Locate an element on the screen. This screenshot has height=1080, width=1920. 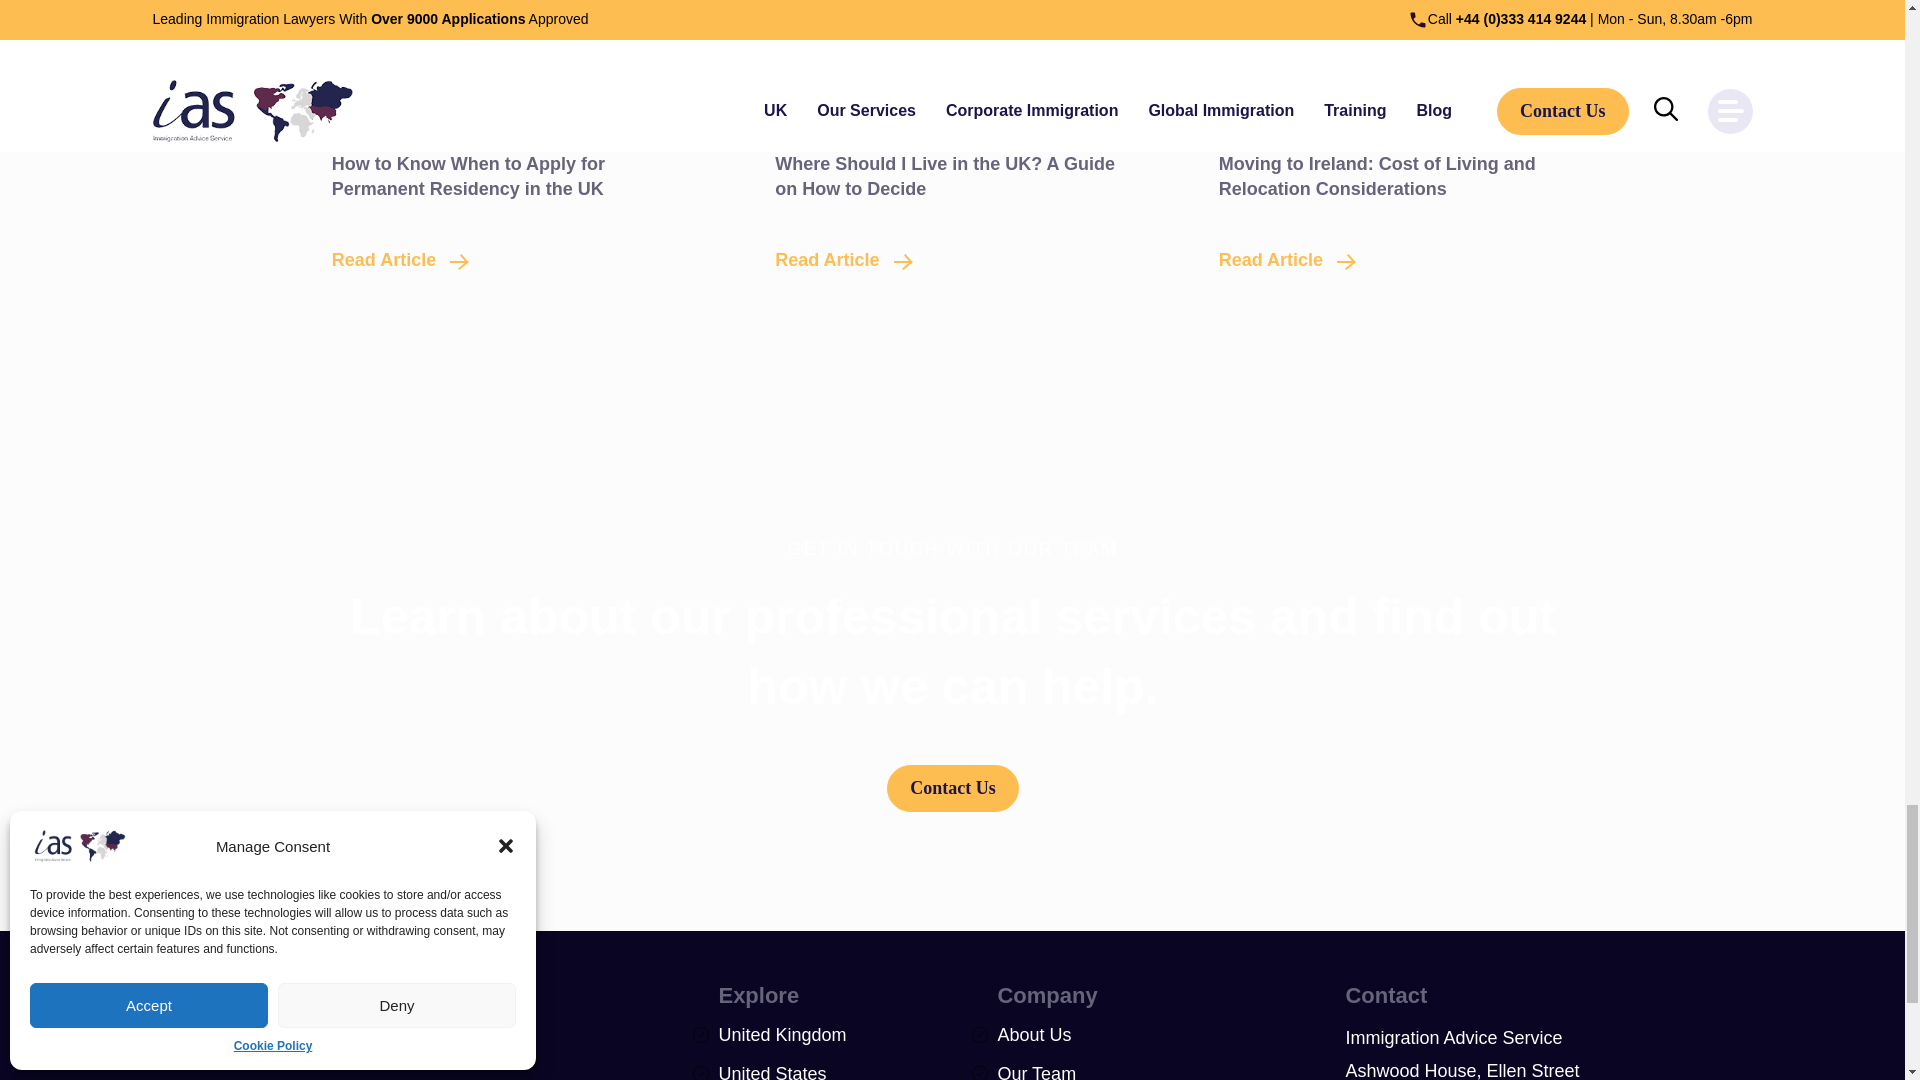
How to Know When to Apply for Permanent Residency in the UK is located at coordinates (510, 37).